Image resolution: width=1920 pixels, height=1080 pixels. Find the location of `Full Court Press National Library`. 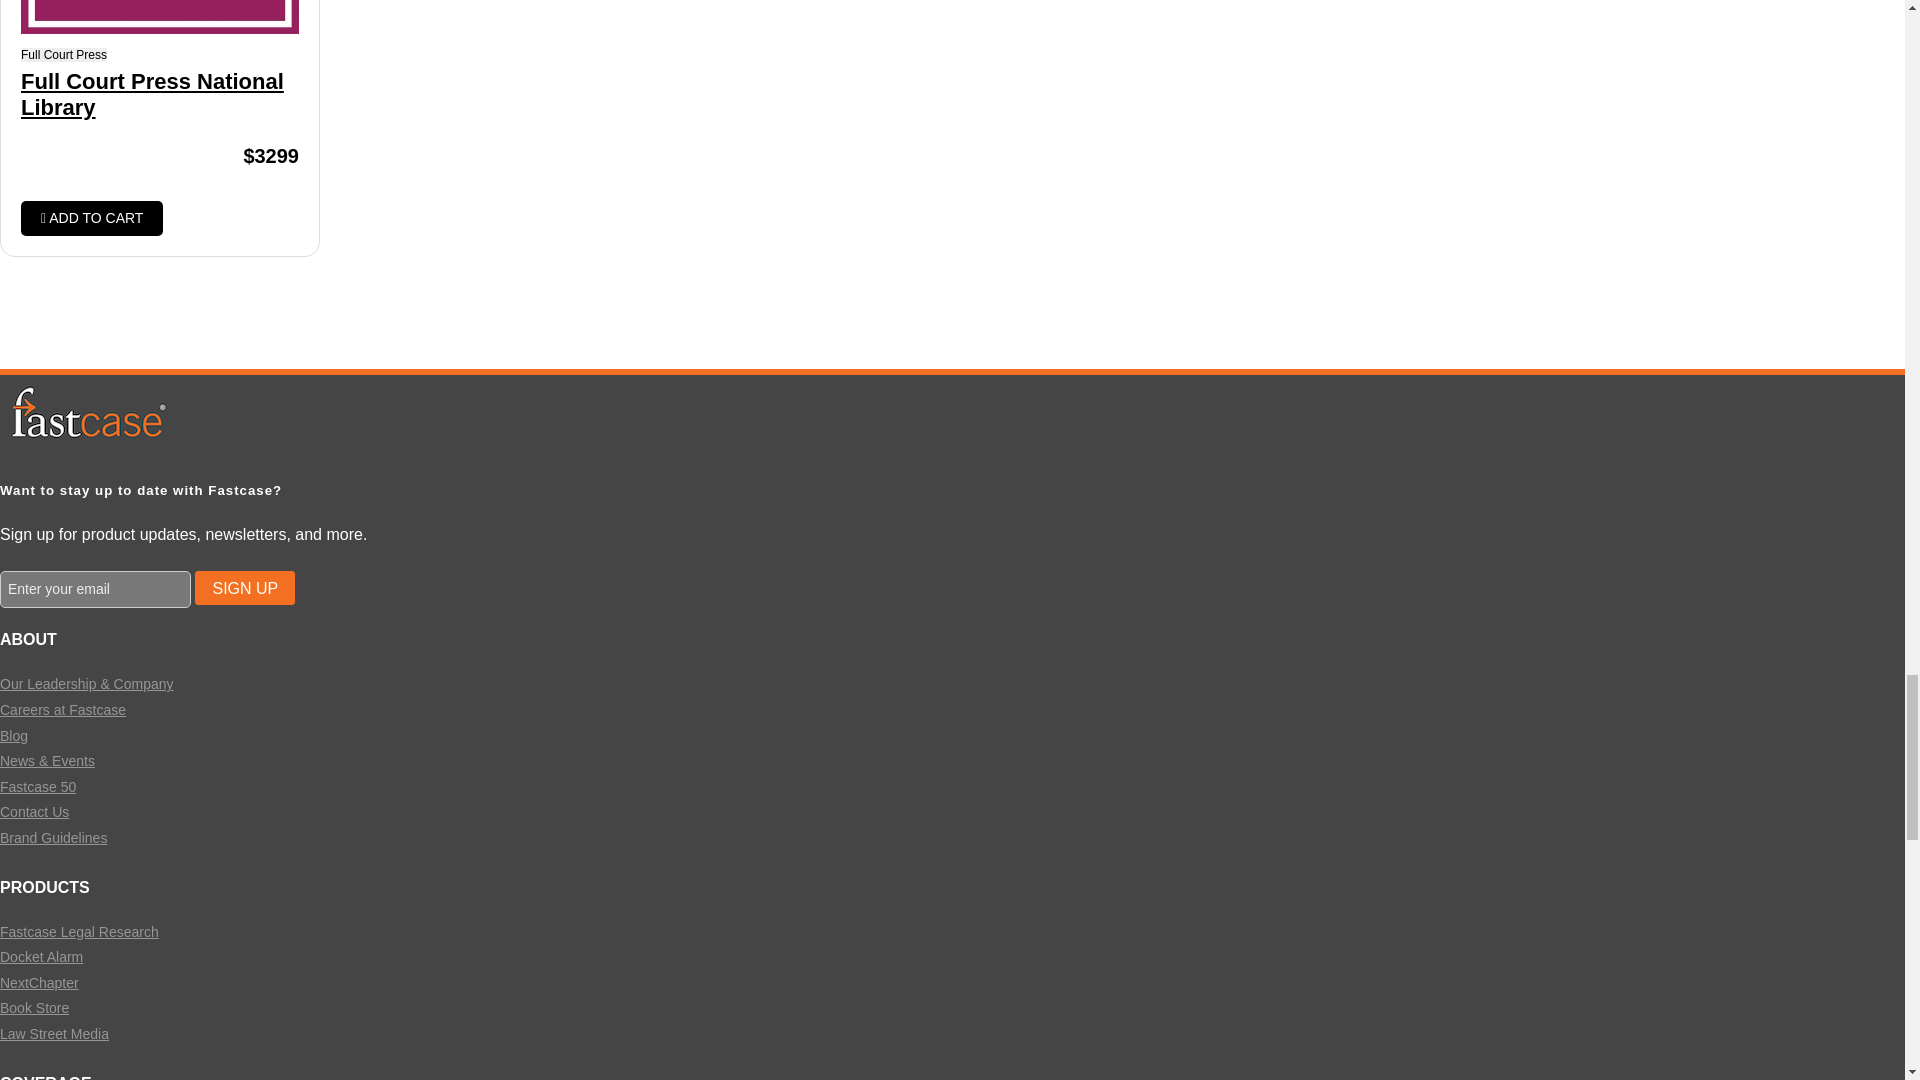

Full Court Press National Library is located at coordinates (160, 96).